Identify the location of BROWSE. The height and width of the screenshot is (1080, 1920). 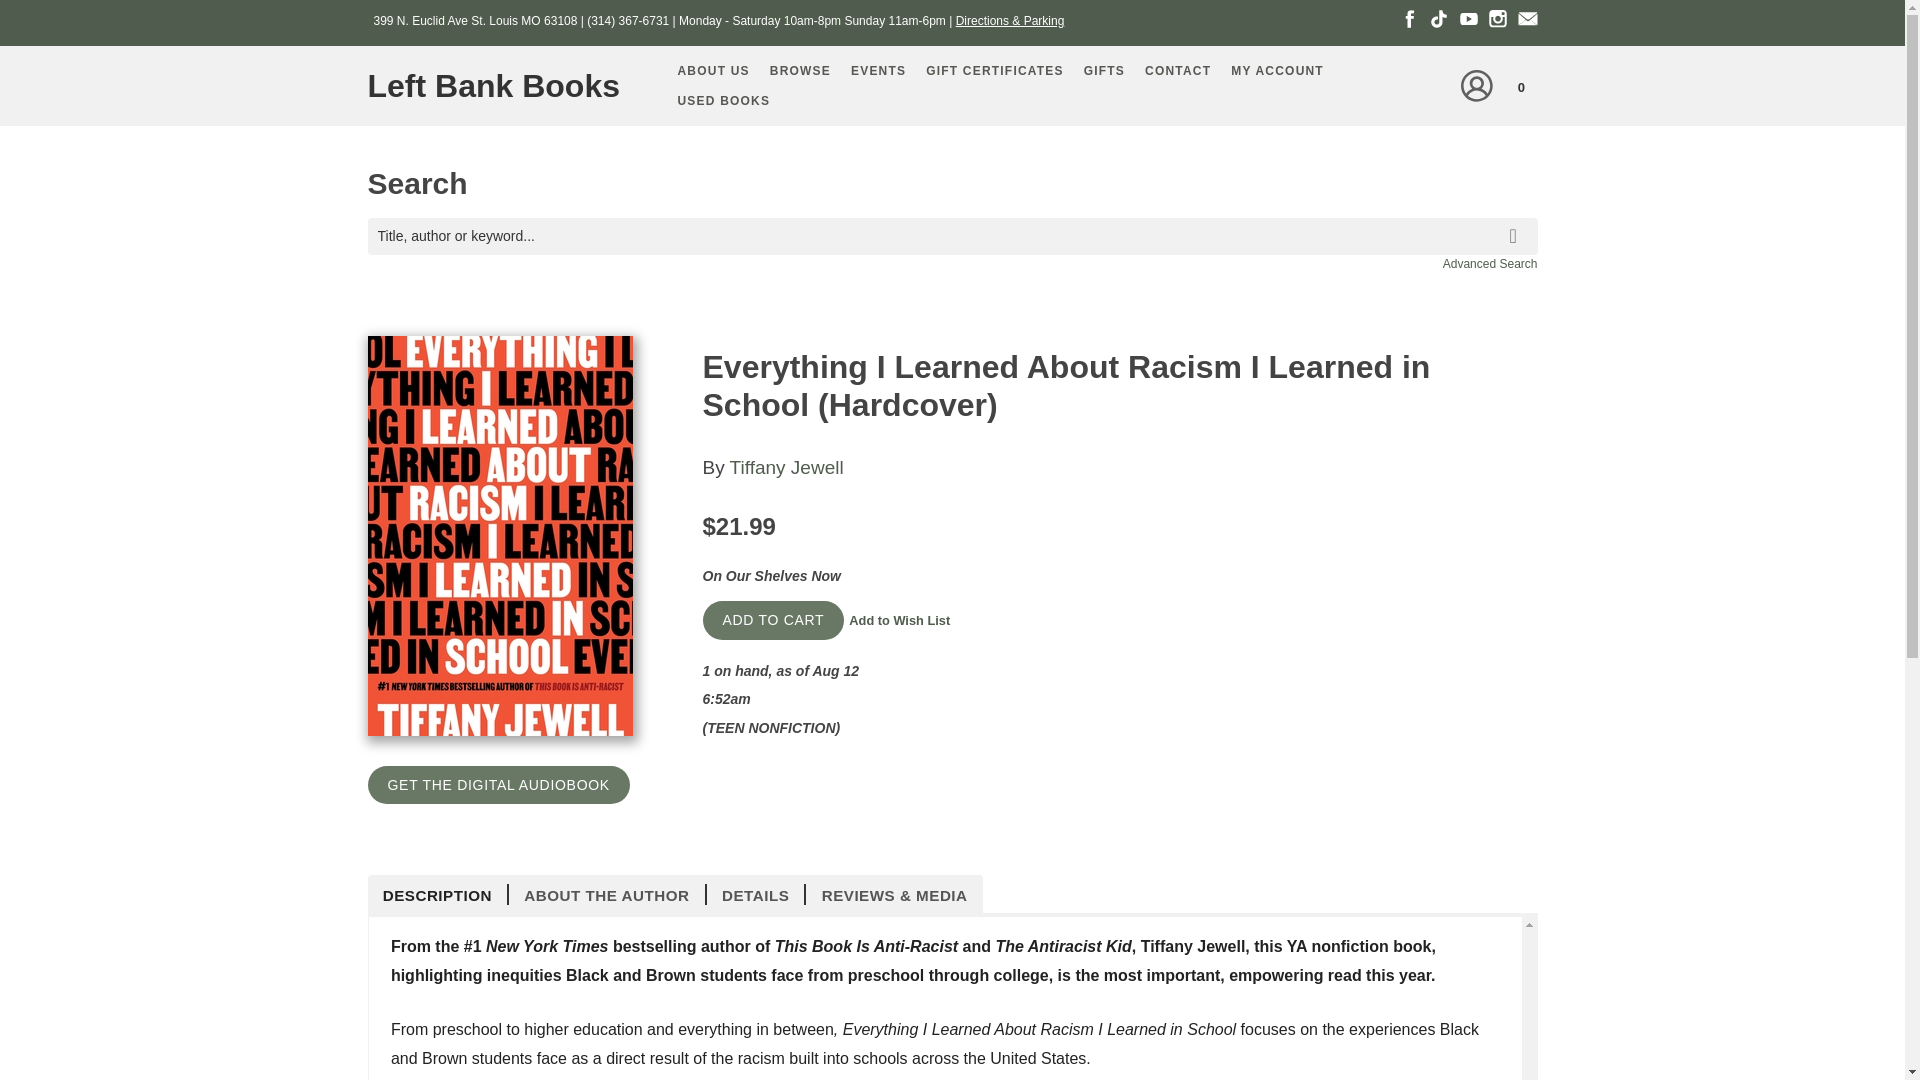
(800, 71).